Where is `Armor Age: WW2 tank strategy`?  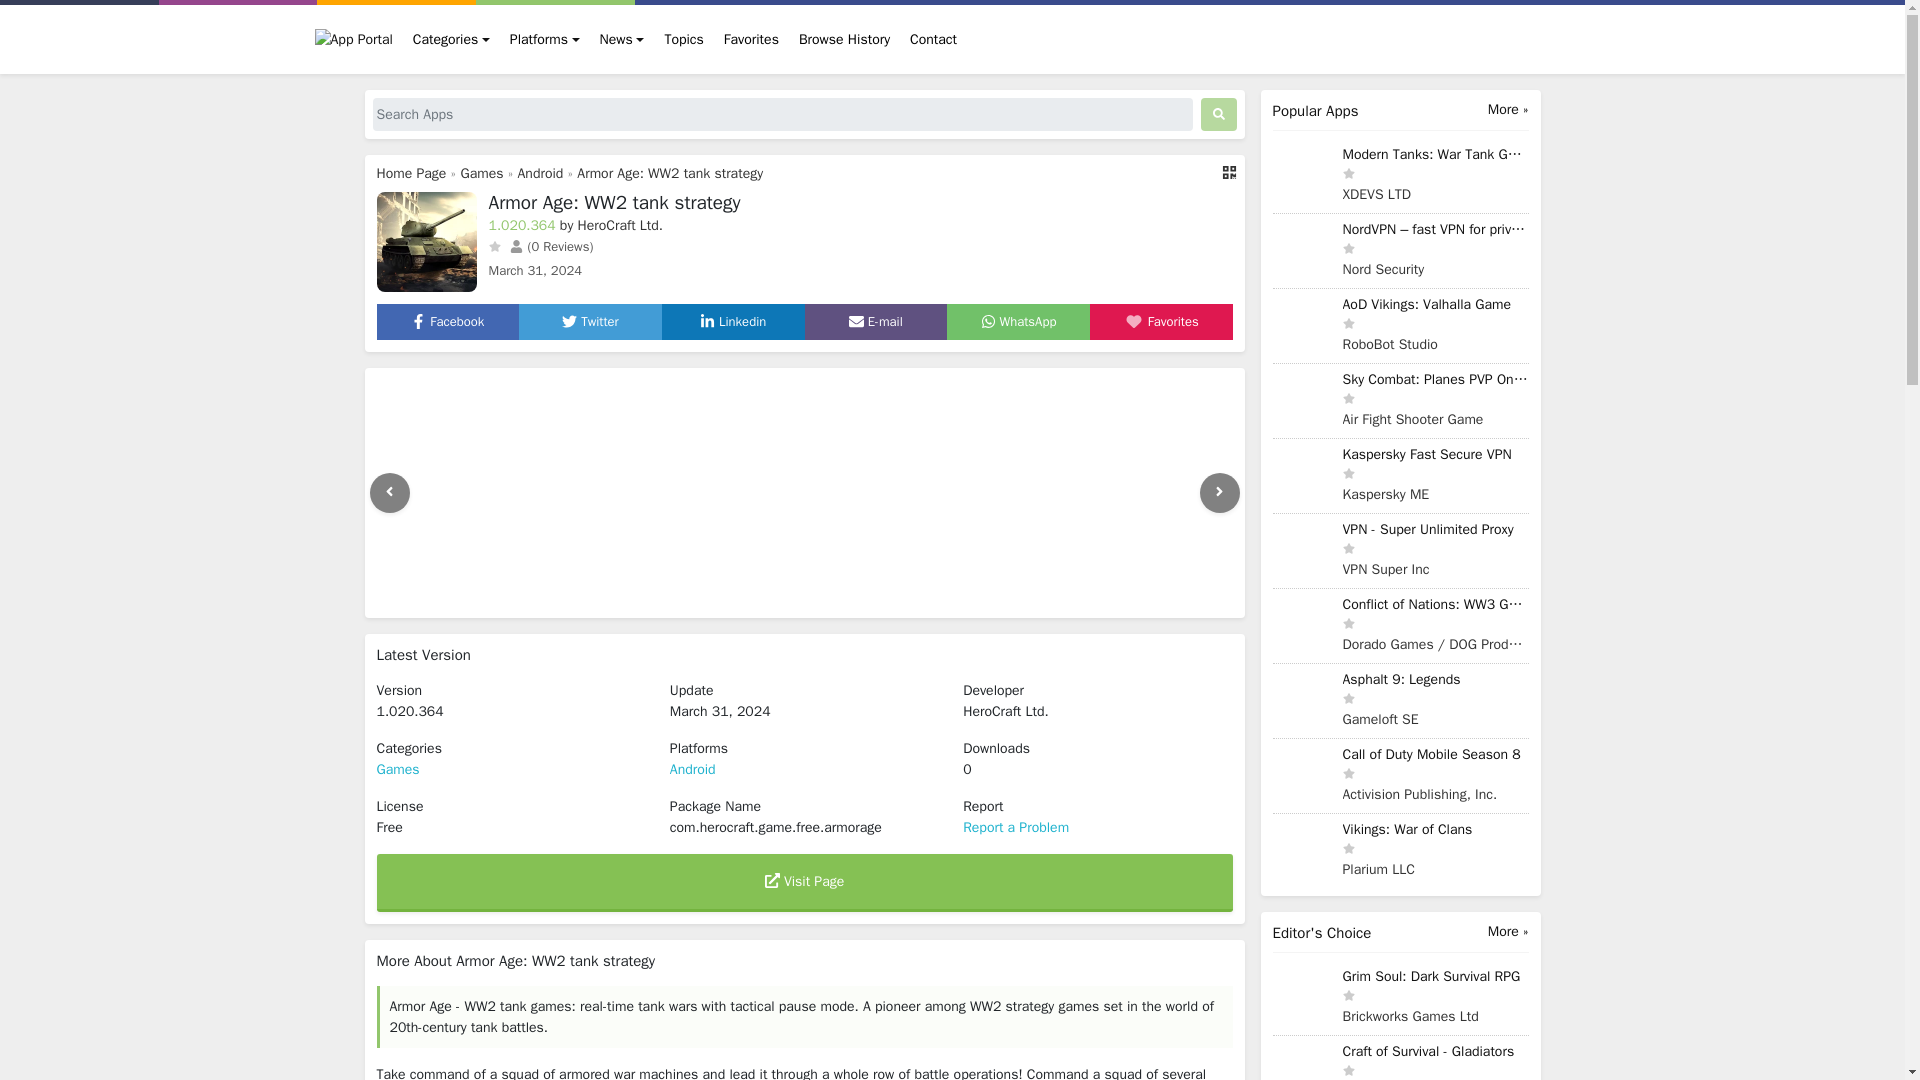
Armor Age: WW2 tank strategy is located at coordinates (670, 174).